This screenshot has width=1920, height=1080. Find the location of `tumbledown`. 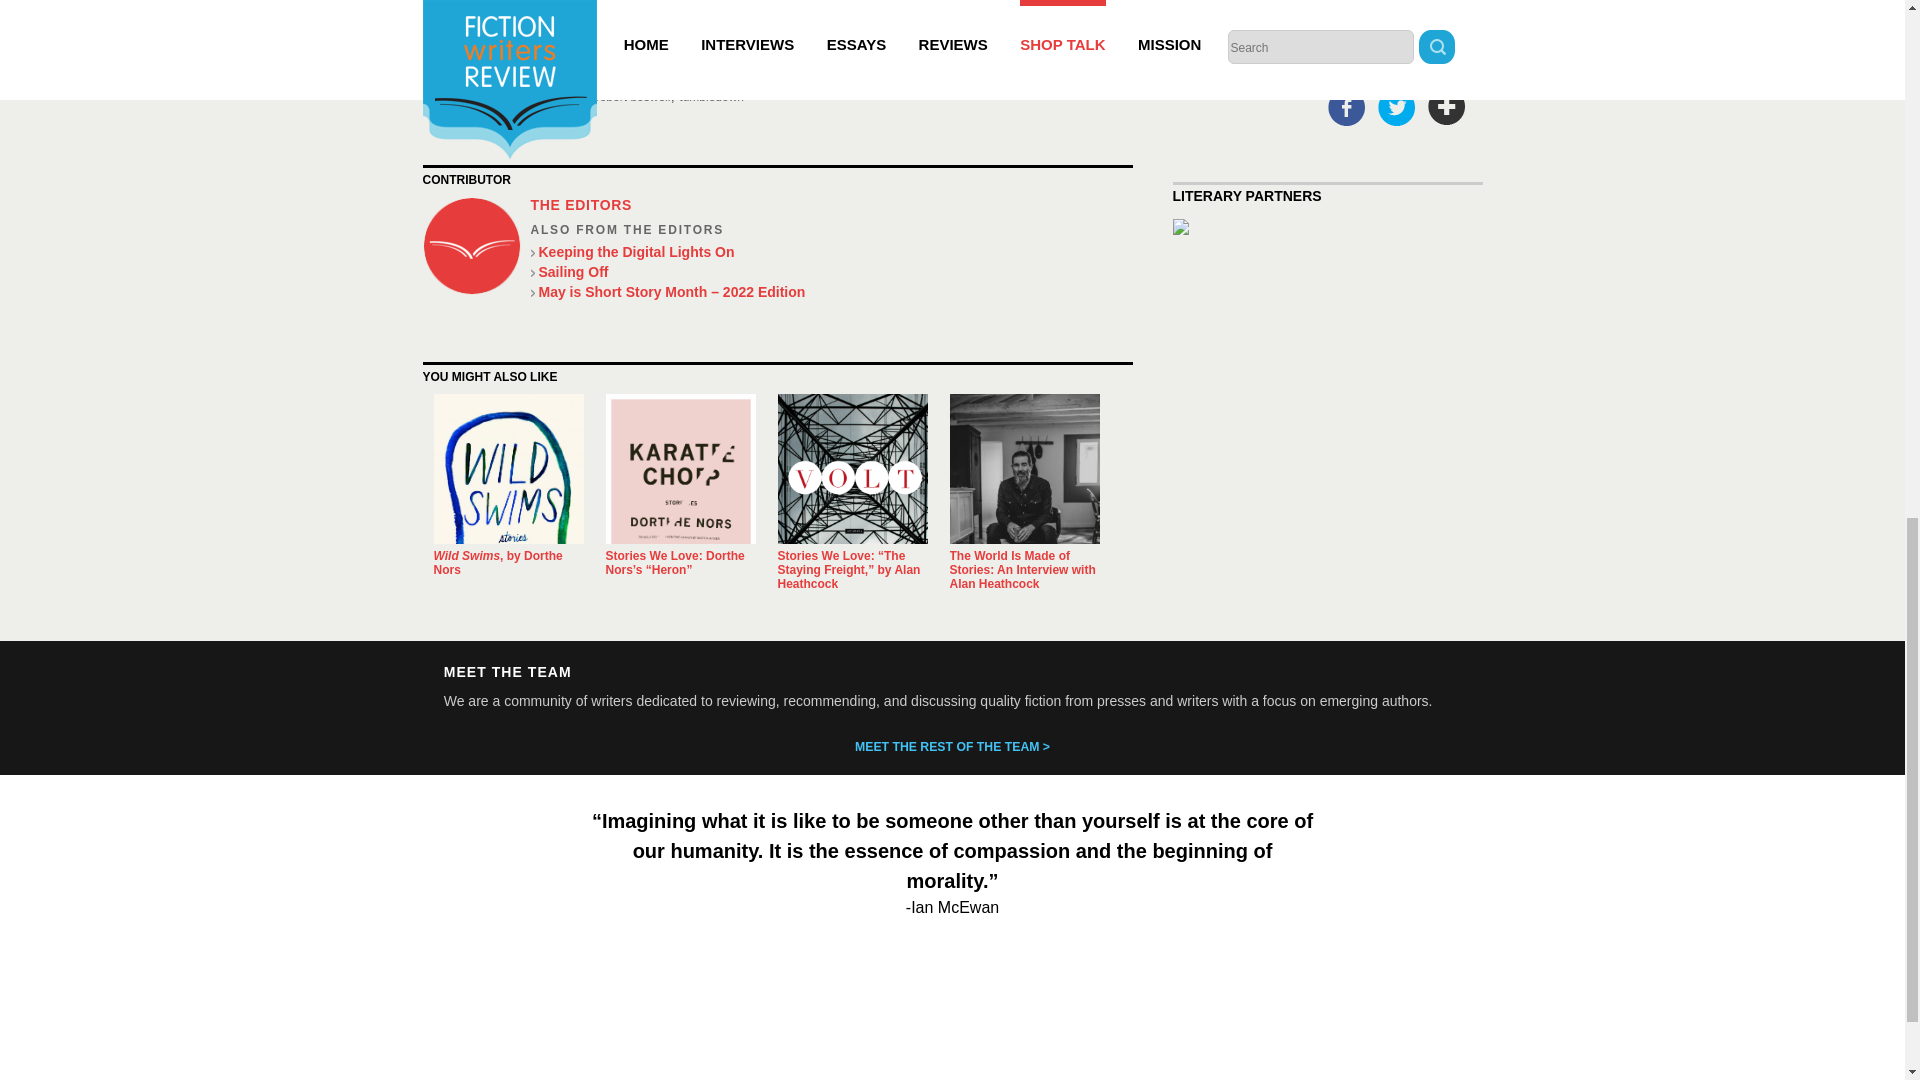

tumbledown is located at coordinates (712, 96).